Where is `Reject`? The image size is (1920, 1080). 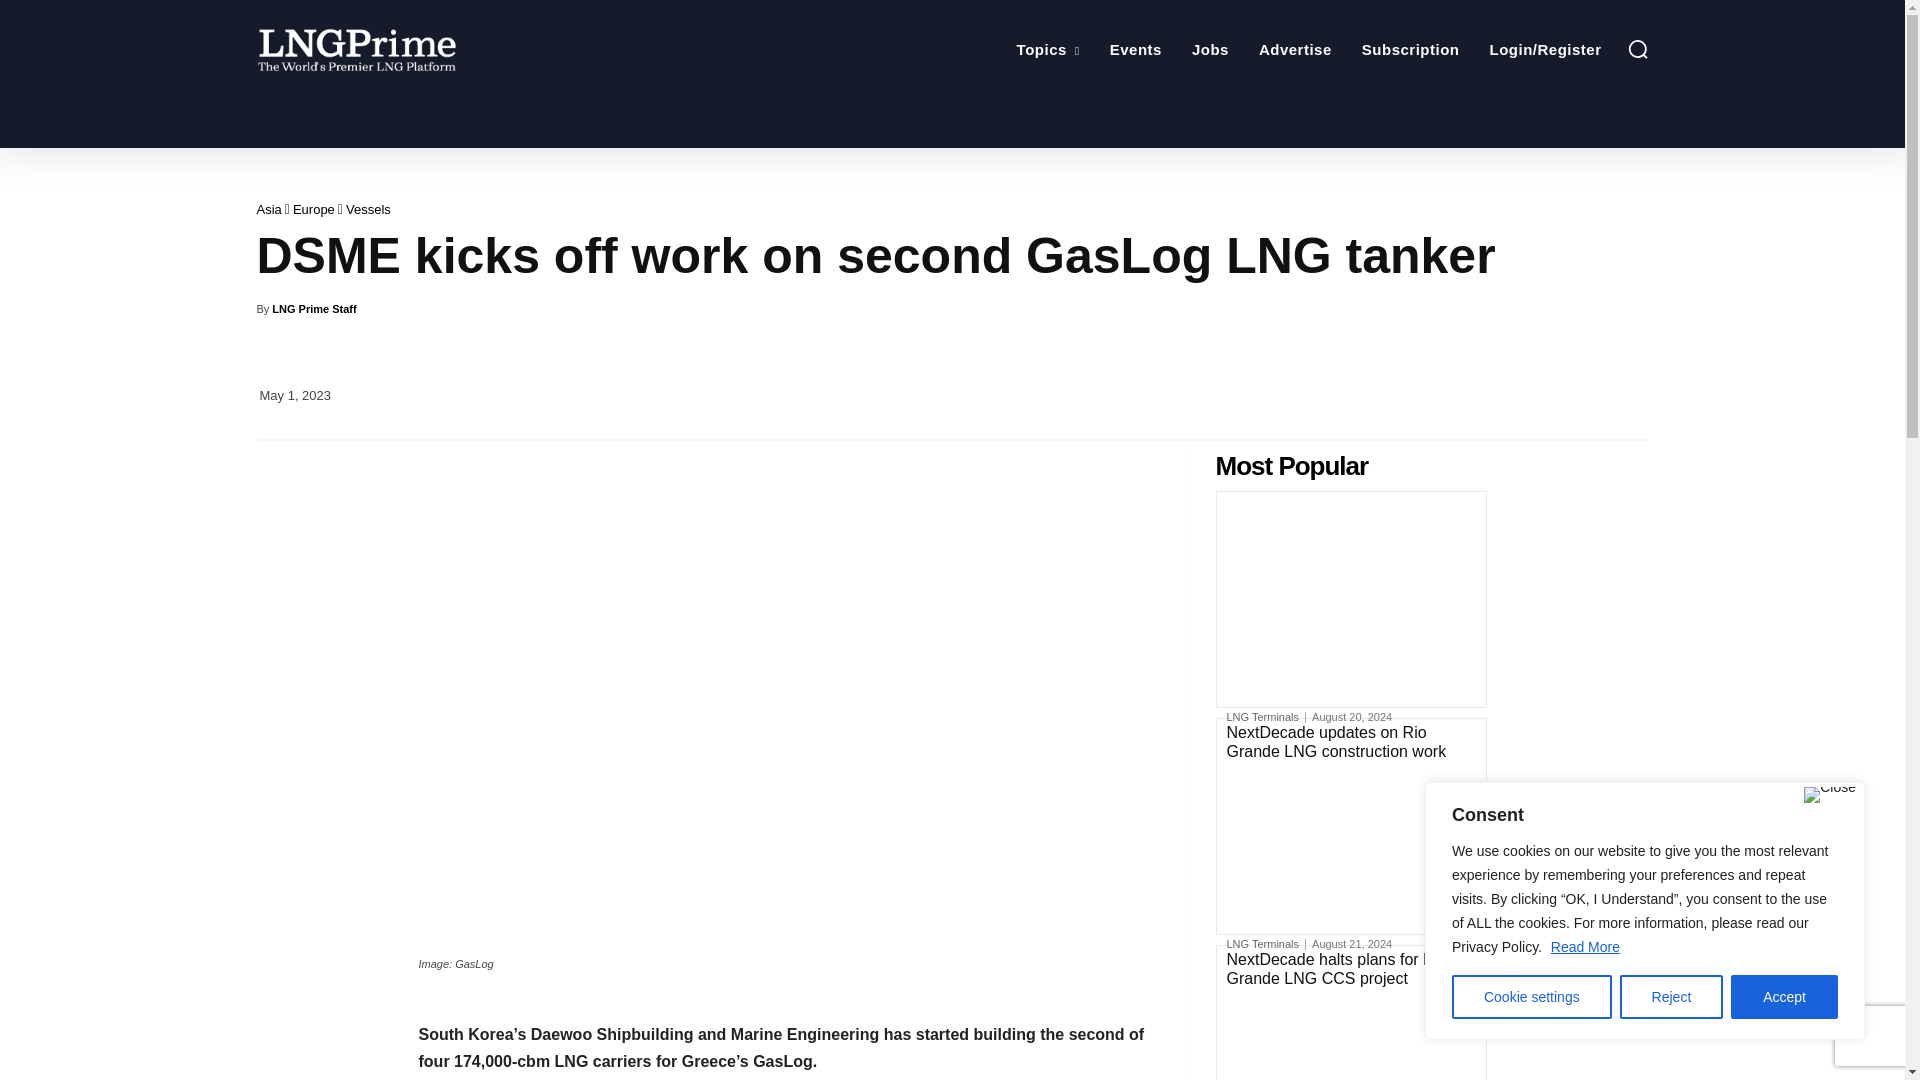
Reject is located at coordinates (1672, 997).